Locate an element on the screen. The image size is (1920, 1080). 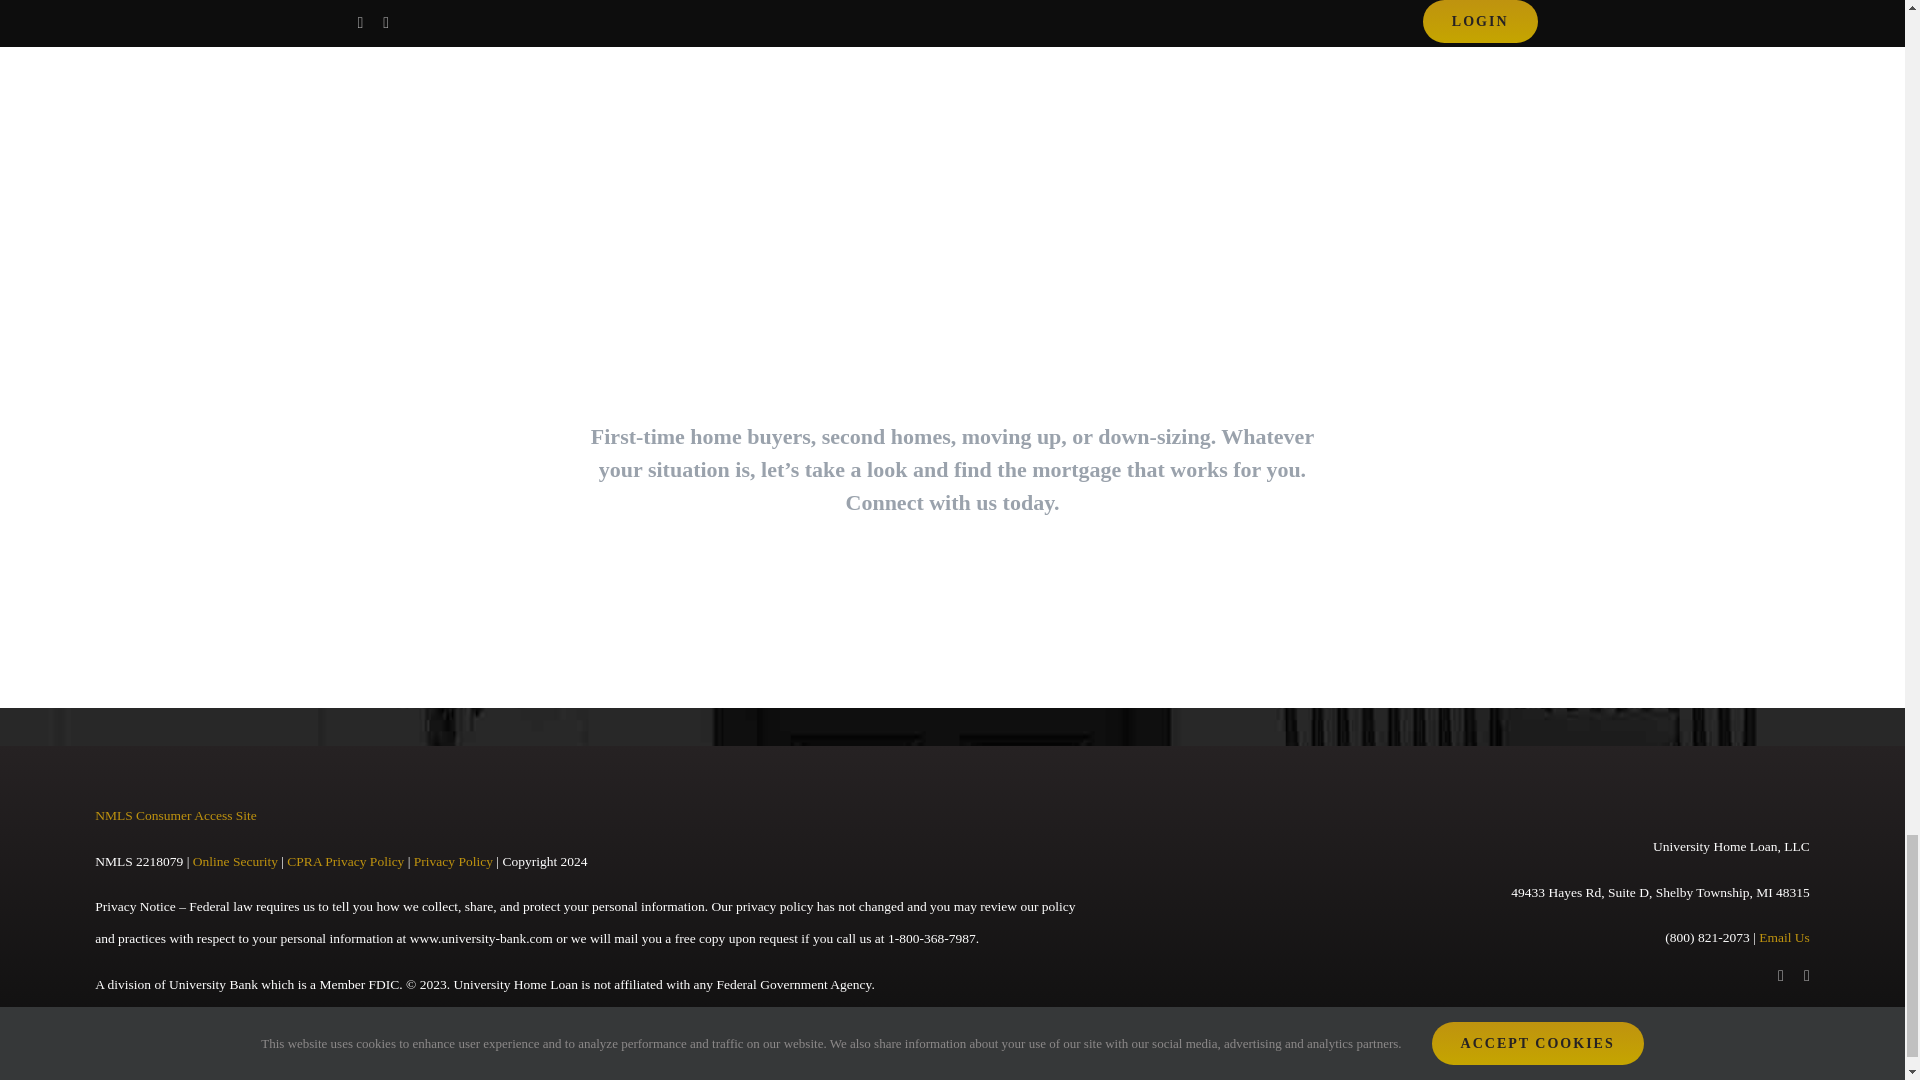
Email Us is located at coordinates (1784, 937).